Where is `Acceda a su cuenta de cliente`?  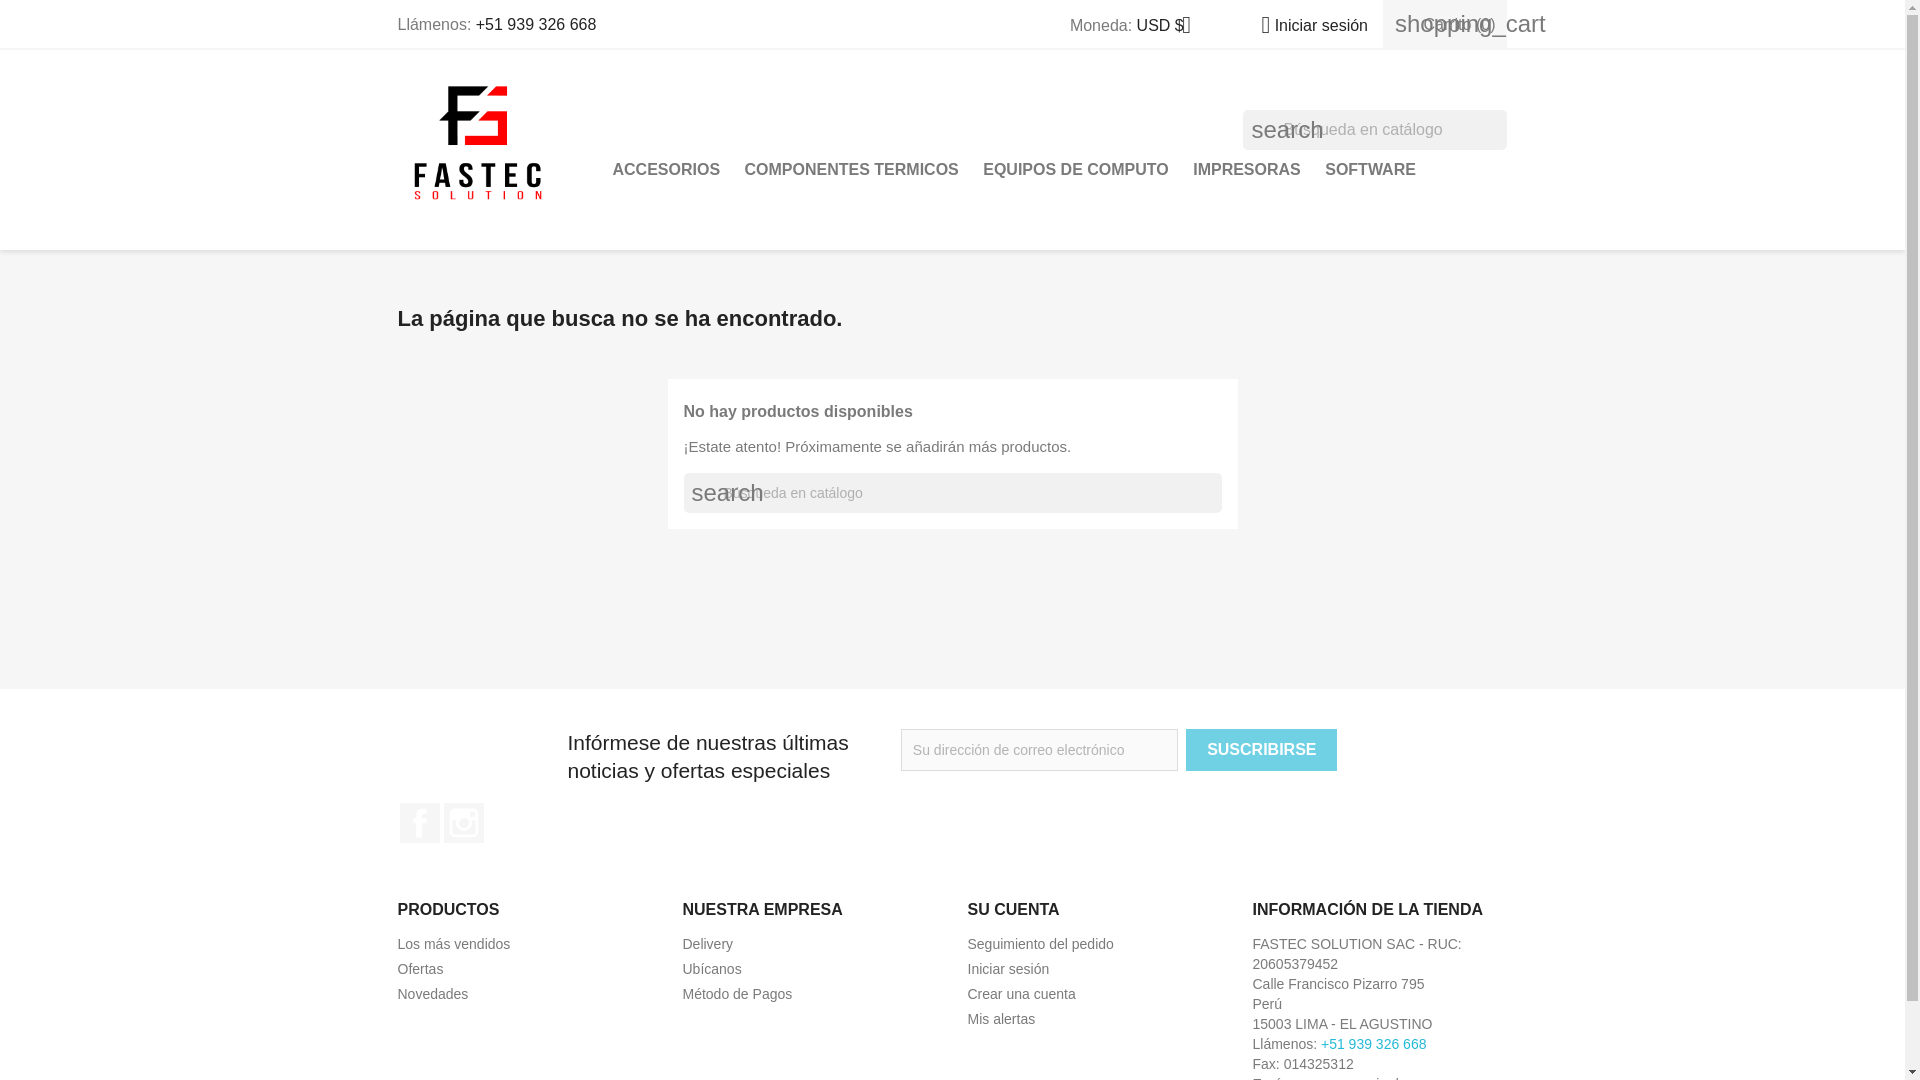 Acceda a su cuenta de cliente is located at coordinates (1008, 969).